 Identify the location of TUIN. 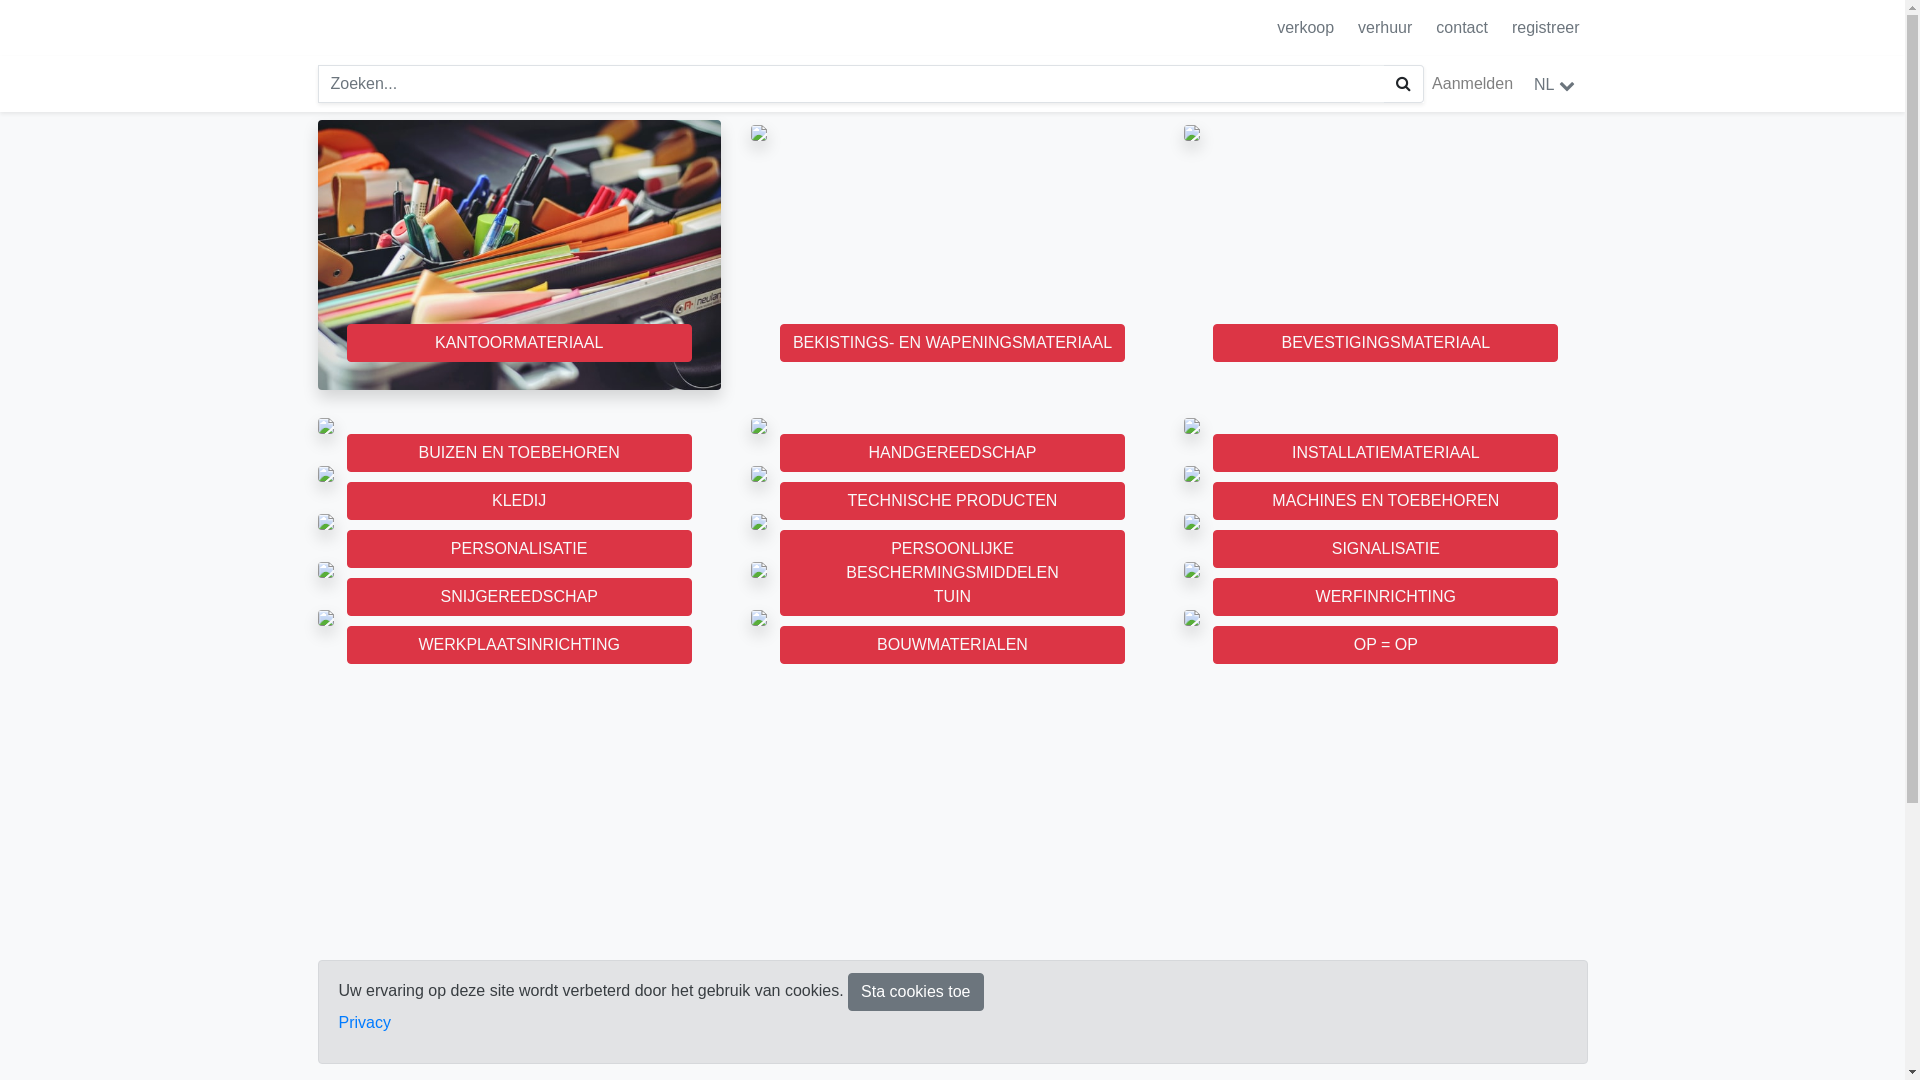
(759, 570).